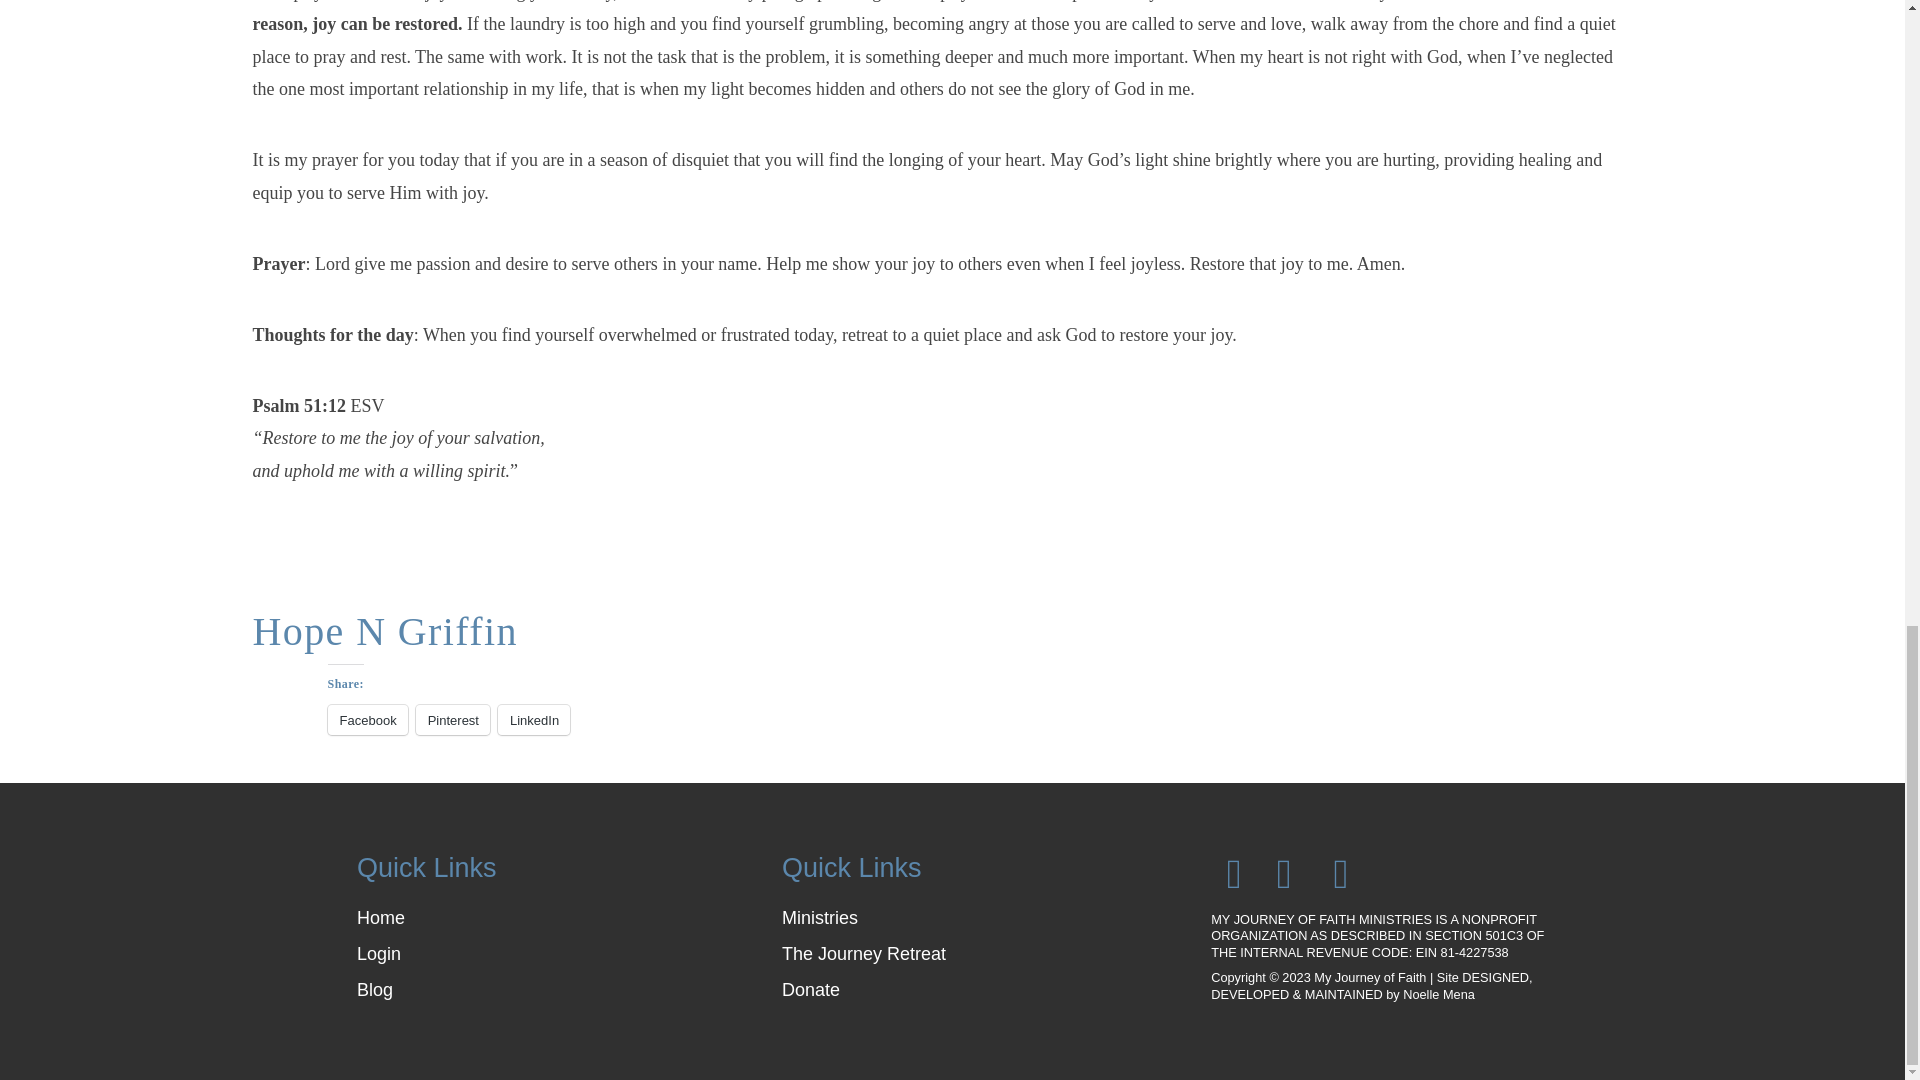 The image size is (1920, 1080). What do you see at coordinates (534, 720) in the screenshot?
I see `Click to share on LinkedIn` at bounding box center [534, 720].